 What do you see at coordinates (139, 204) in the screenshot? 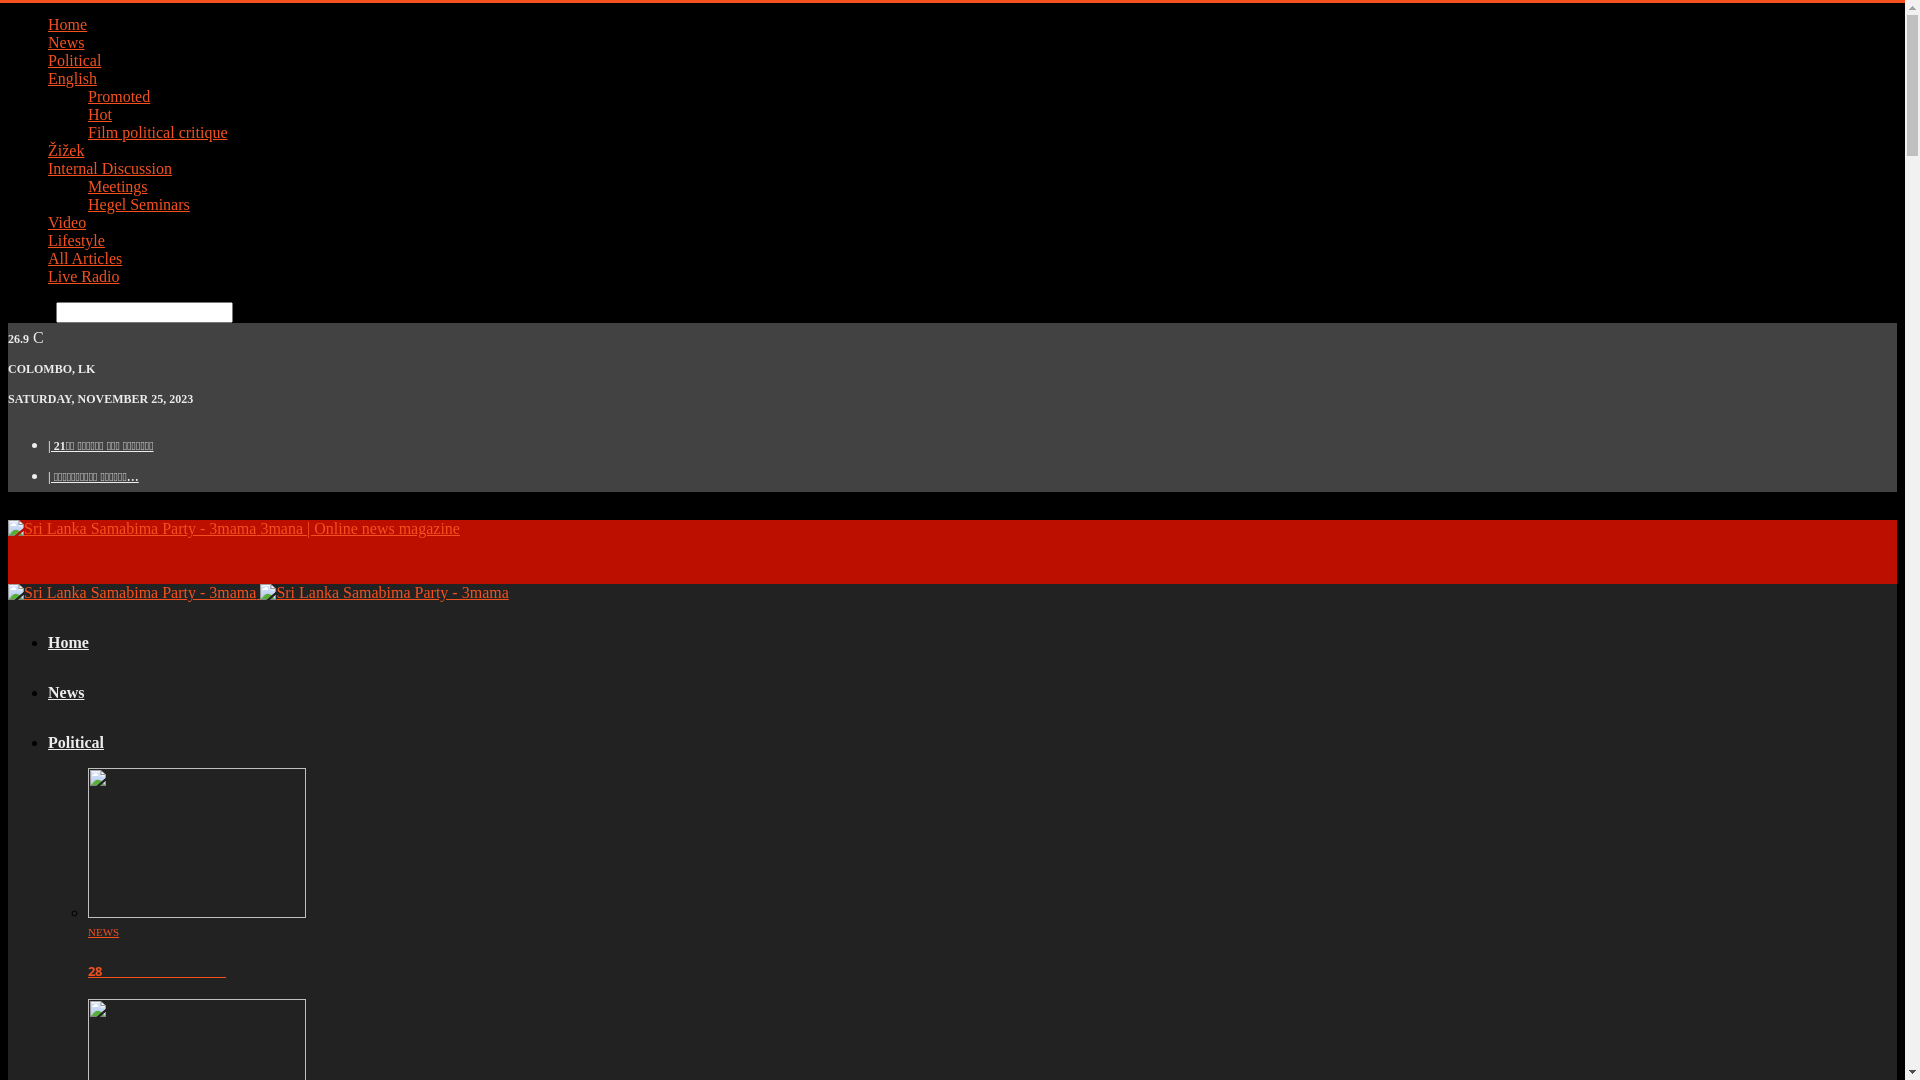
I see `Hegel Seminars` at bounding box center [139, 204].